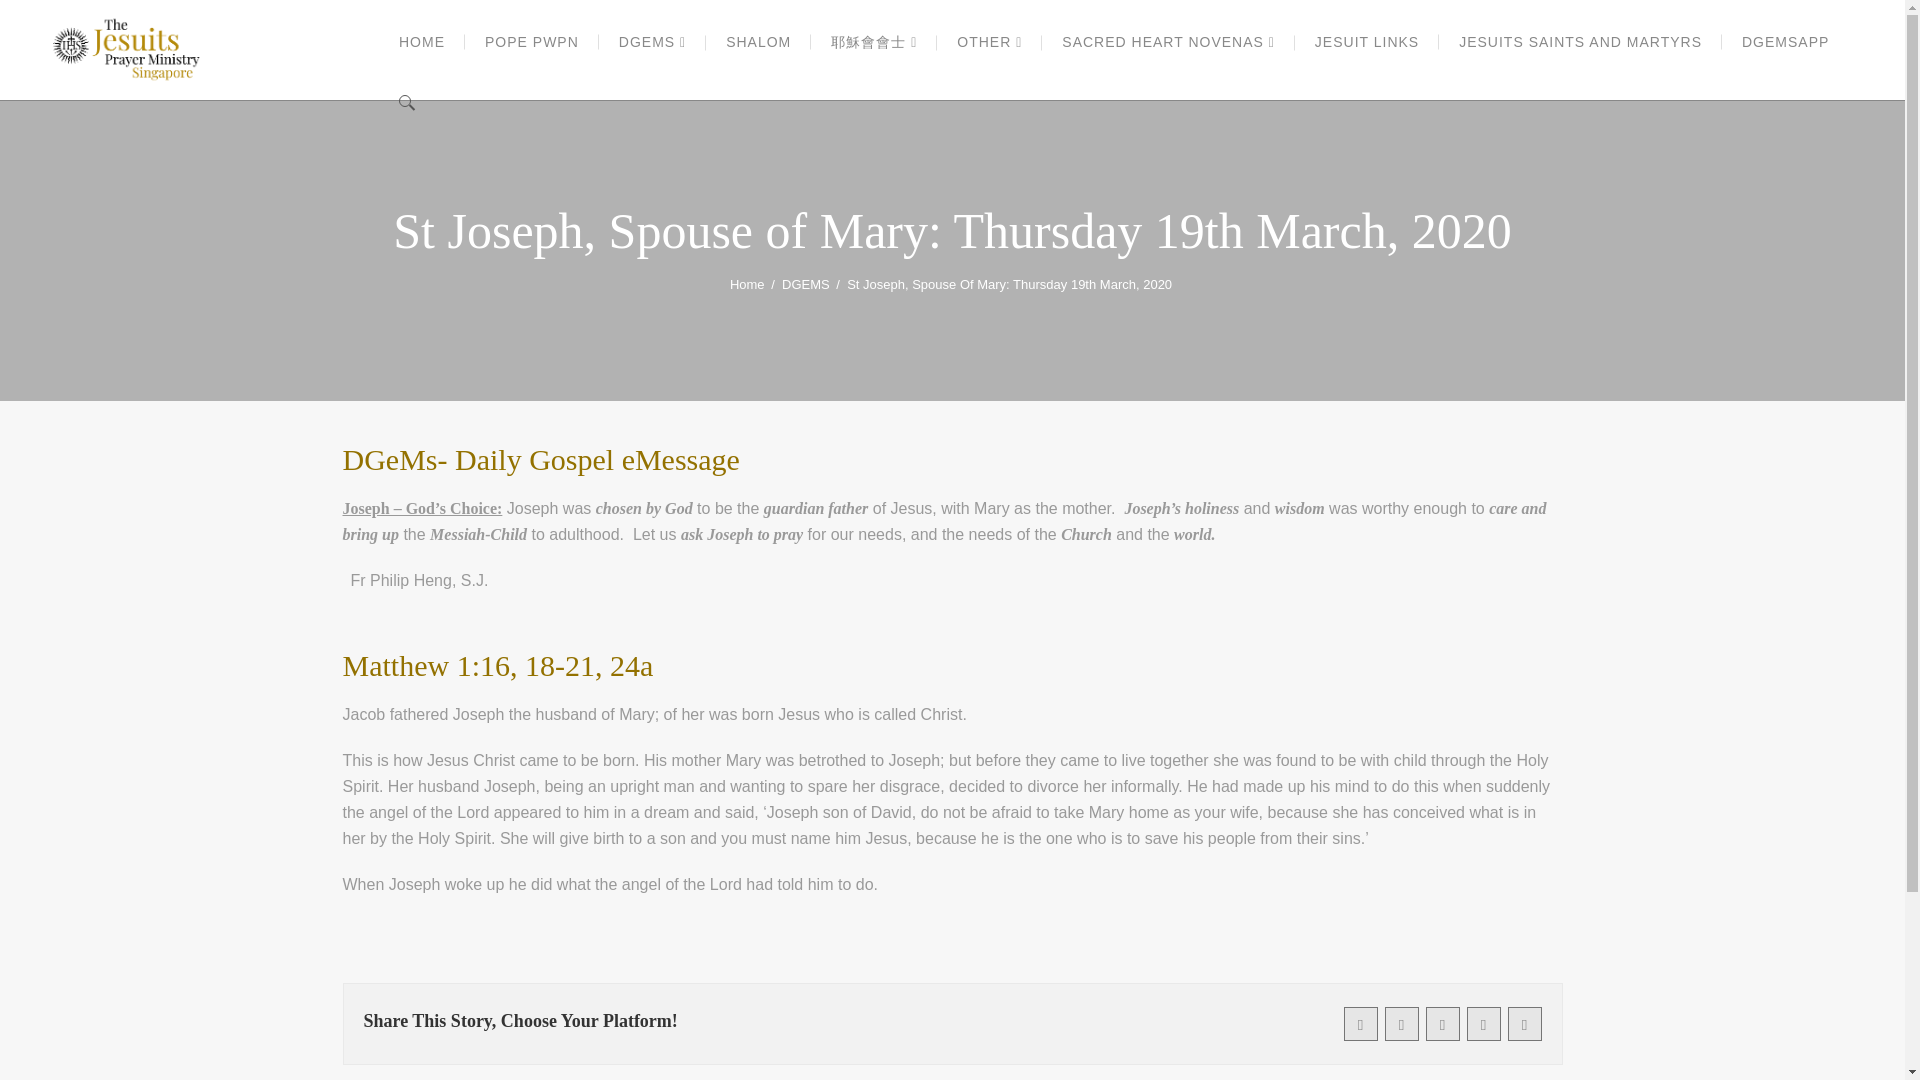 The width and height of the screenshot is (1920, 1080). I want to click on SHALOM, so click(758, 42).